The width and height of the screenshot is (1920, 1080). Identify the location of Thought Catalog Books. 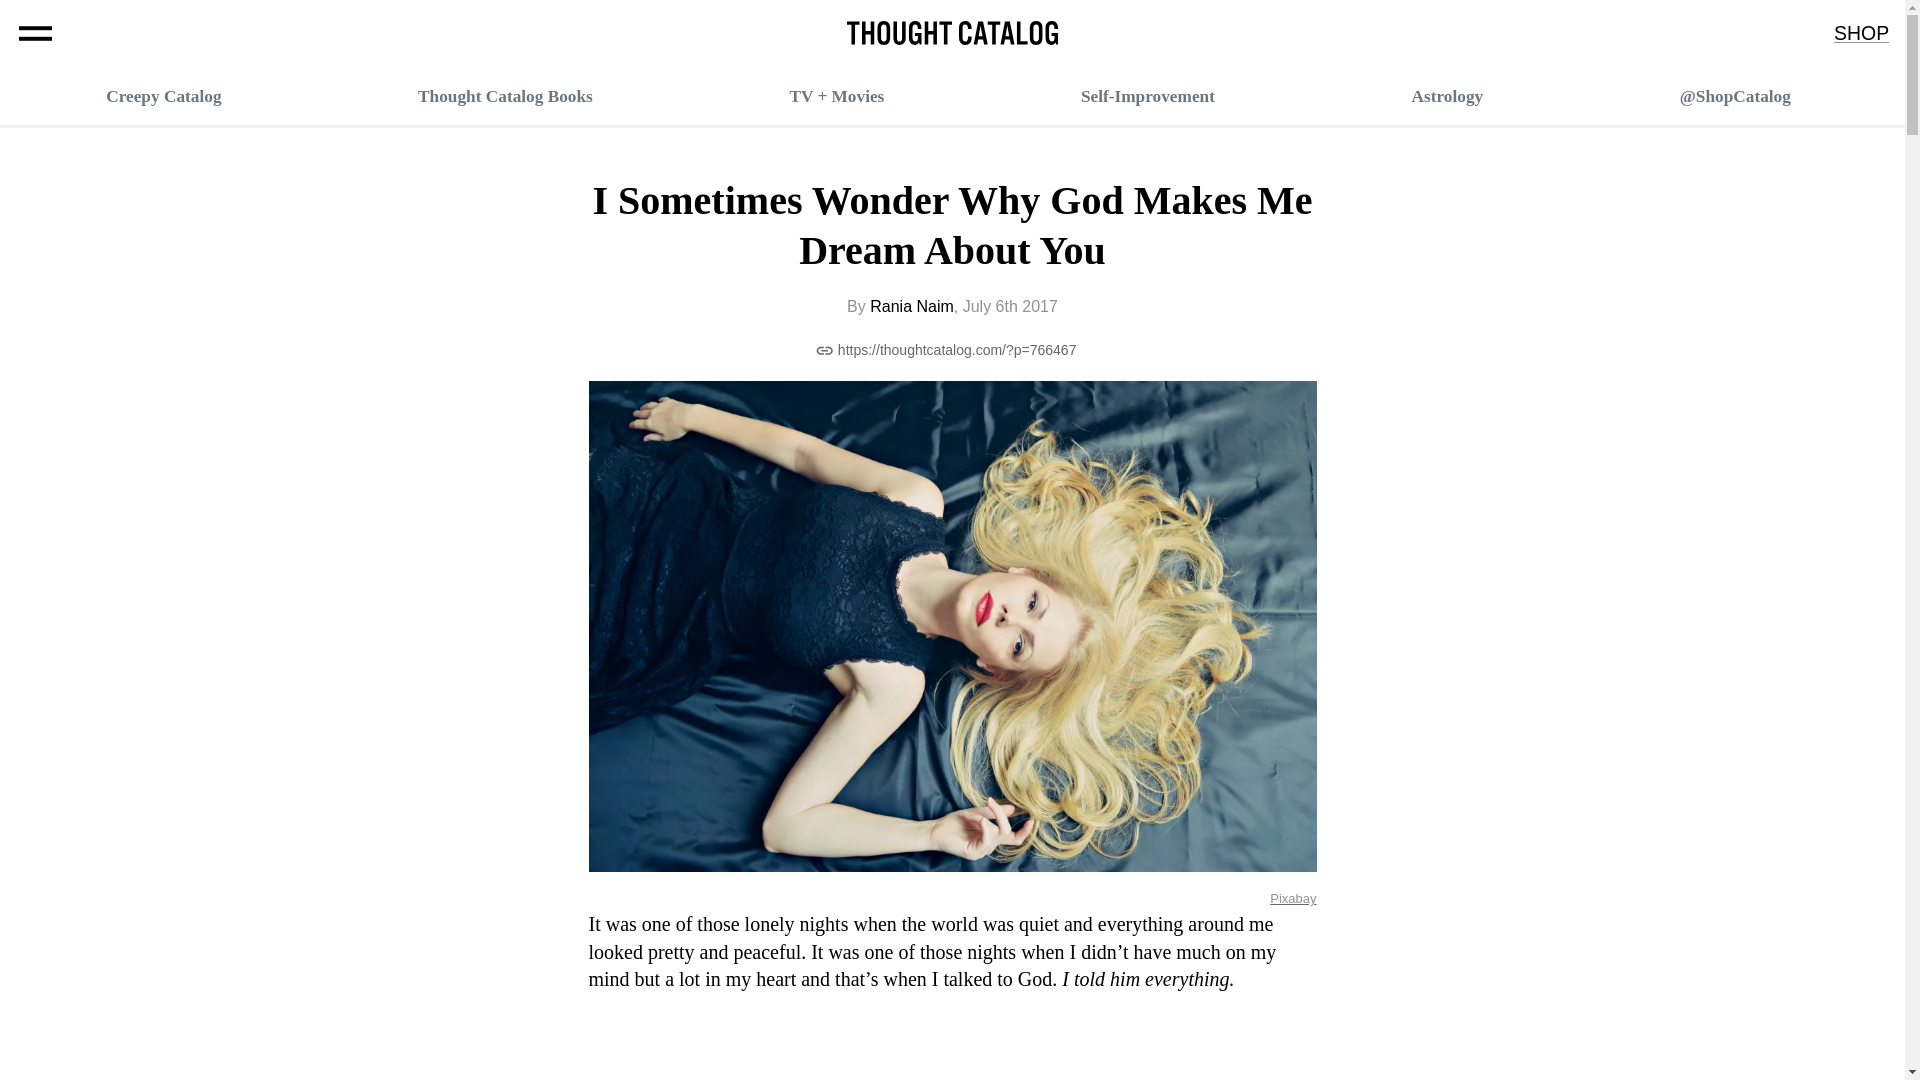
(506, 96).